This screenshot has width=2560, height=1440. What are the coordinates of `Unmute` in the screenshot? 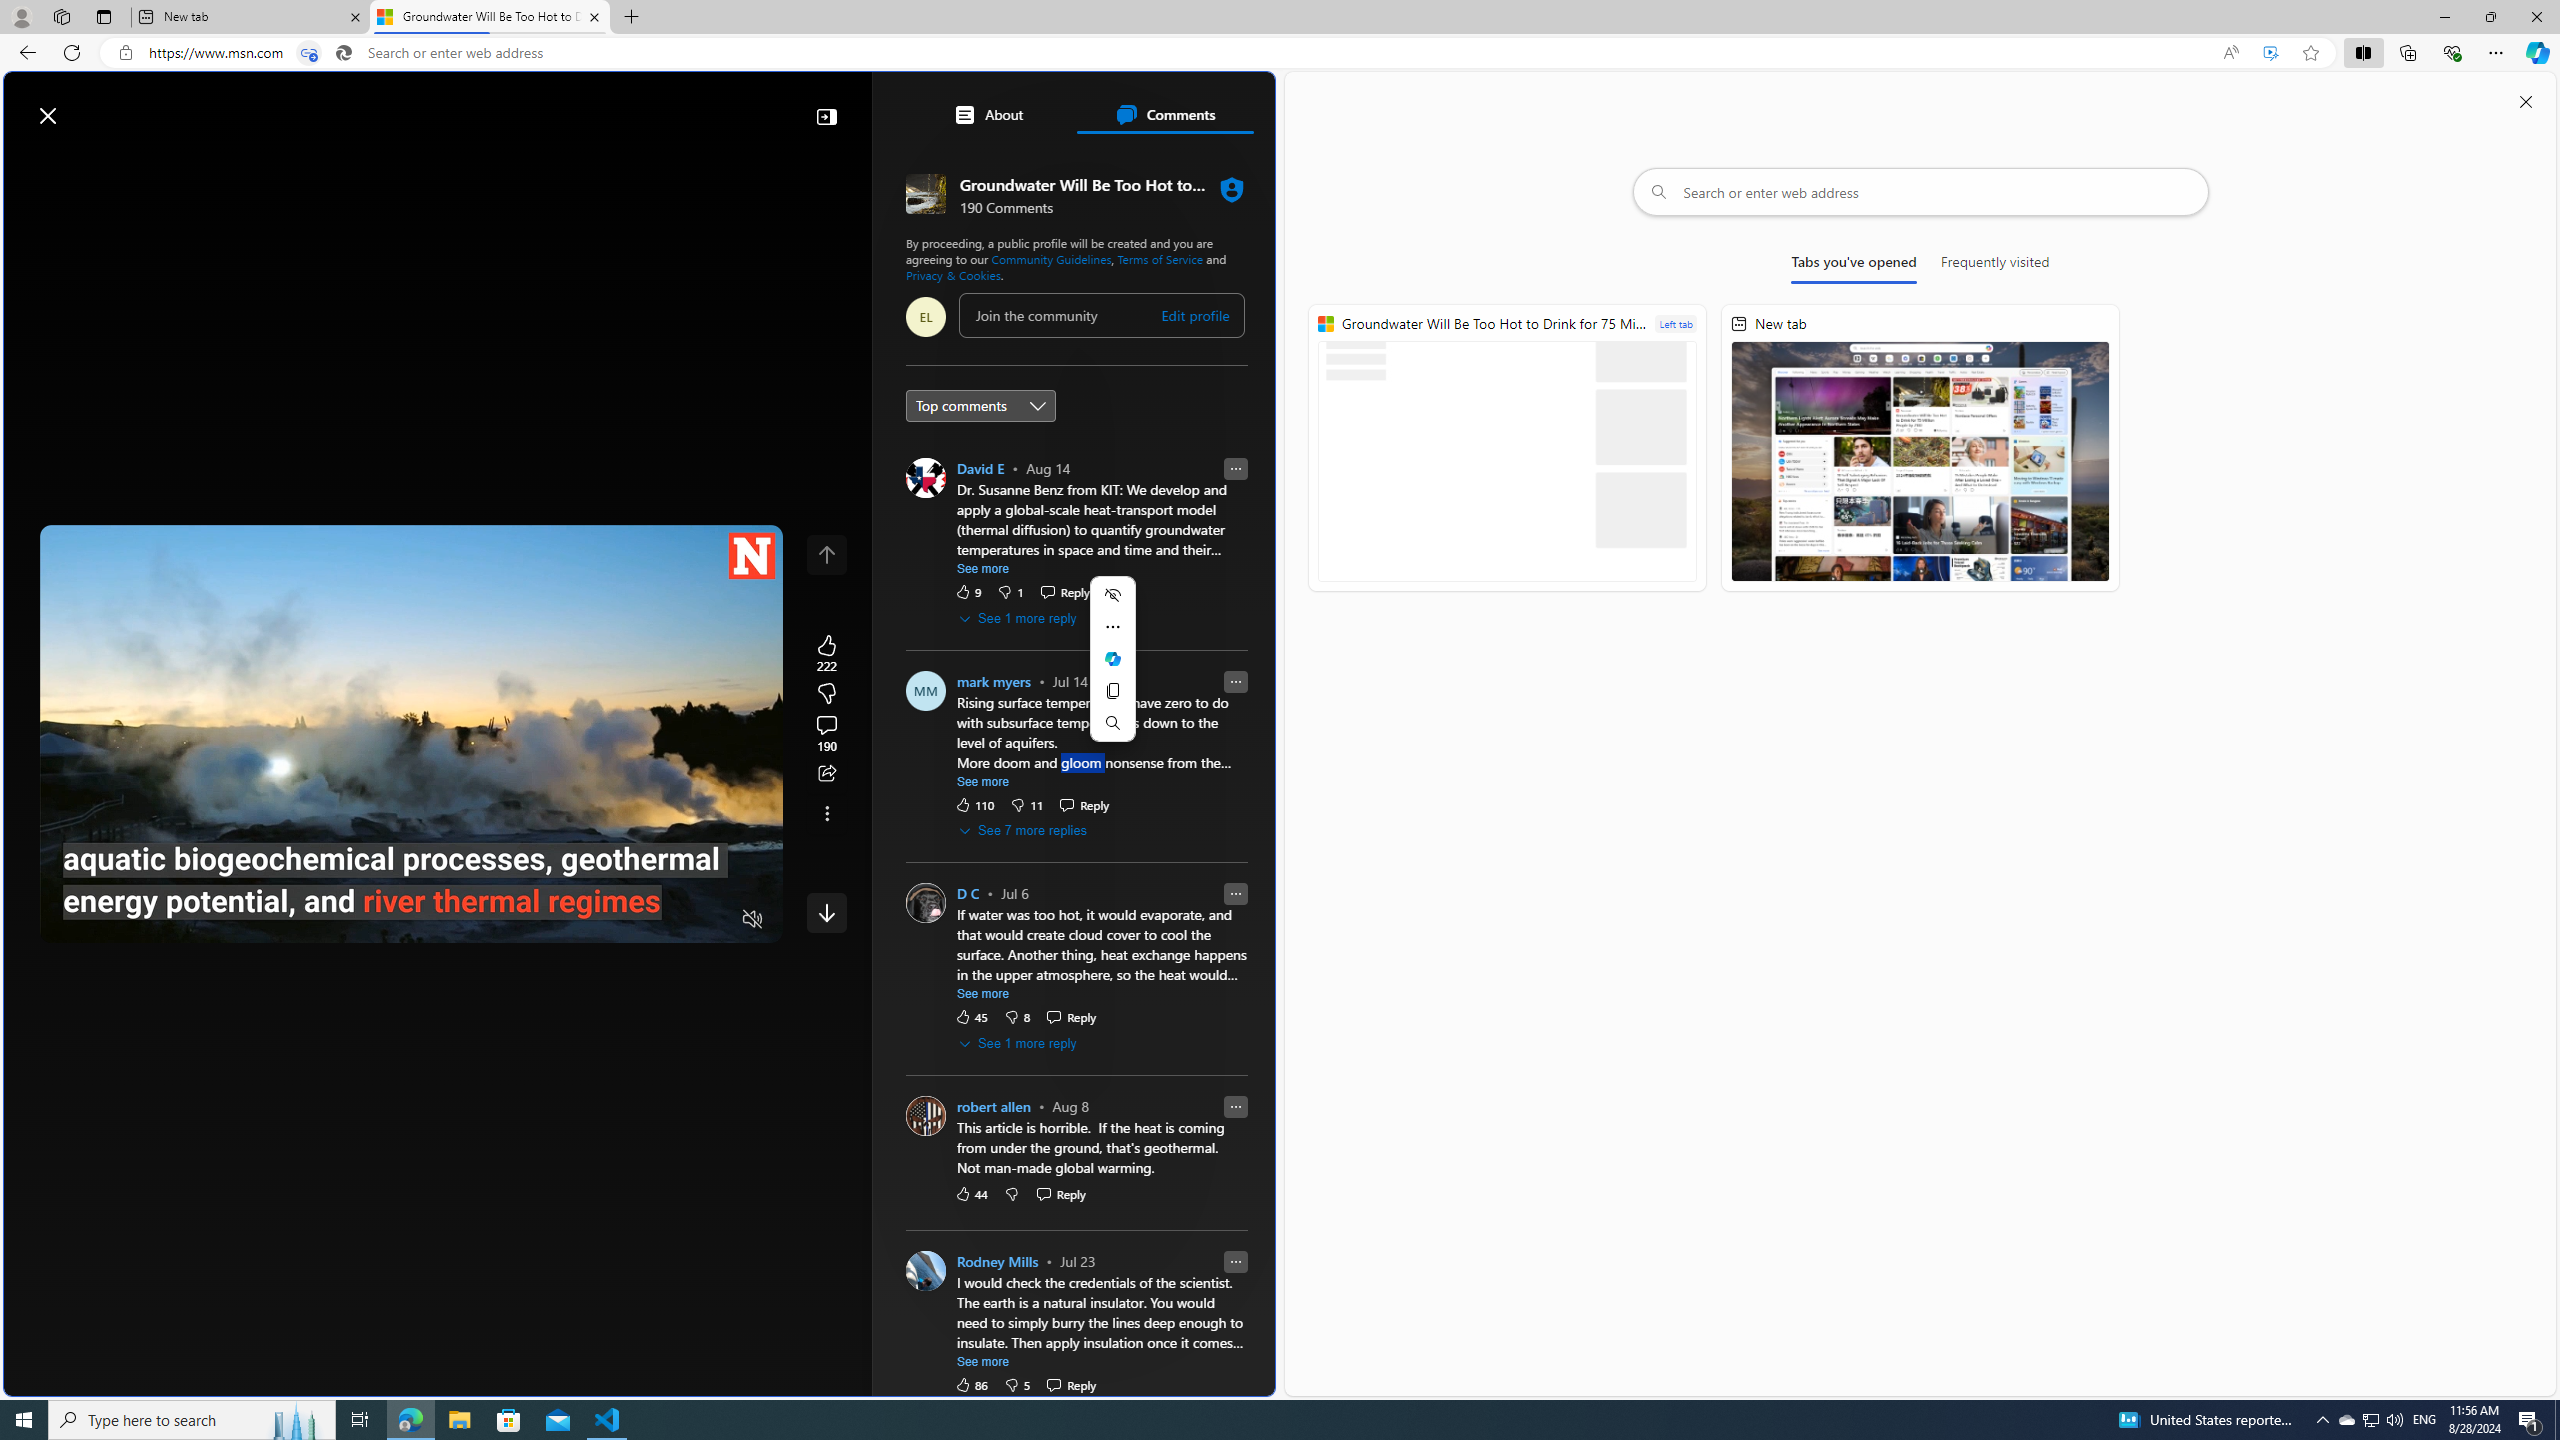 It's located at (752, 920).